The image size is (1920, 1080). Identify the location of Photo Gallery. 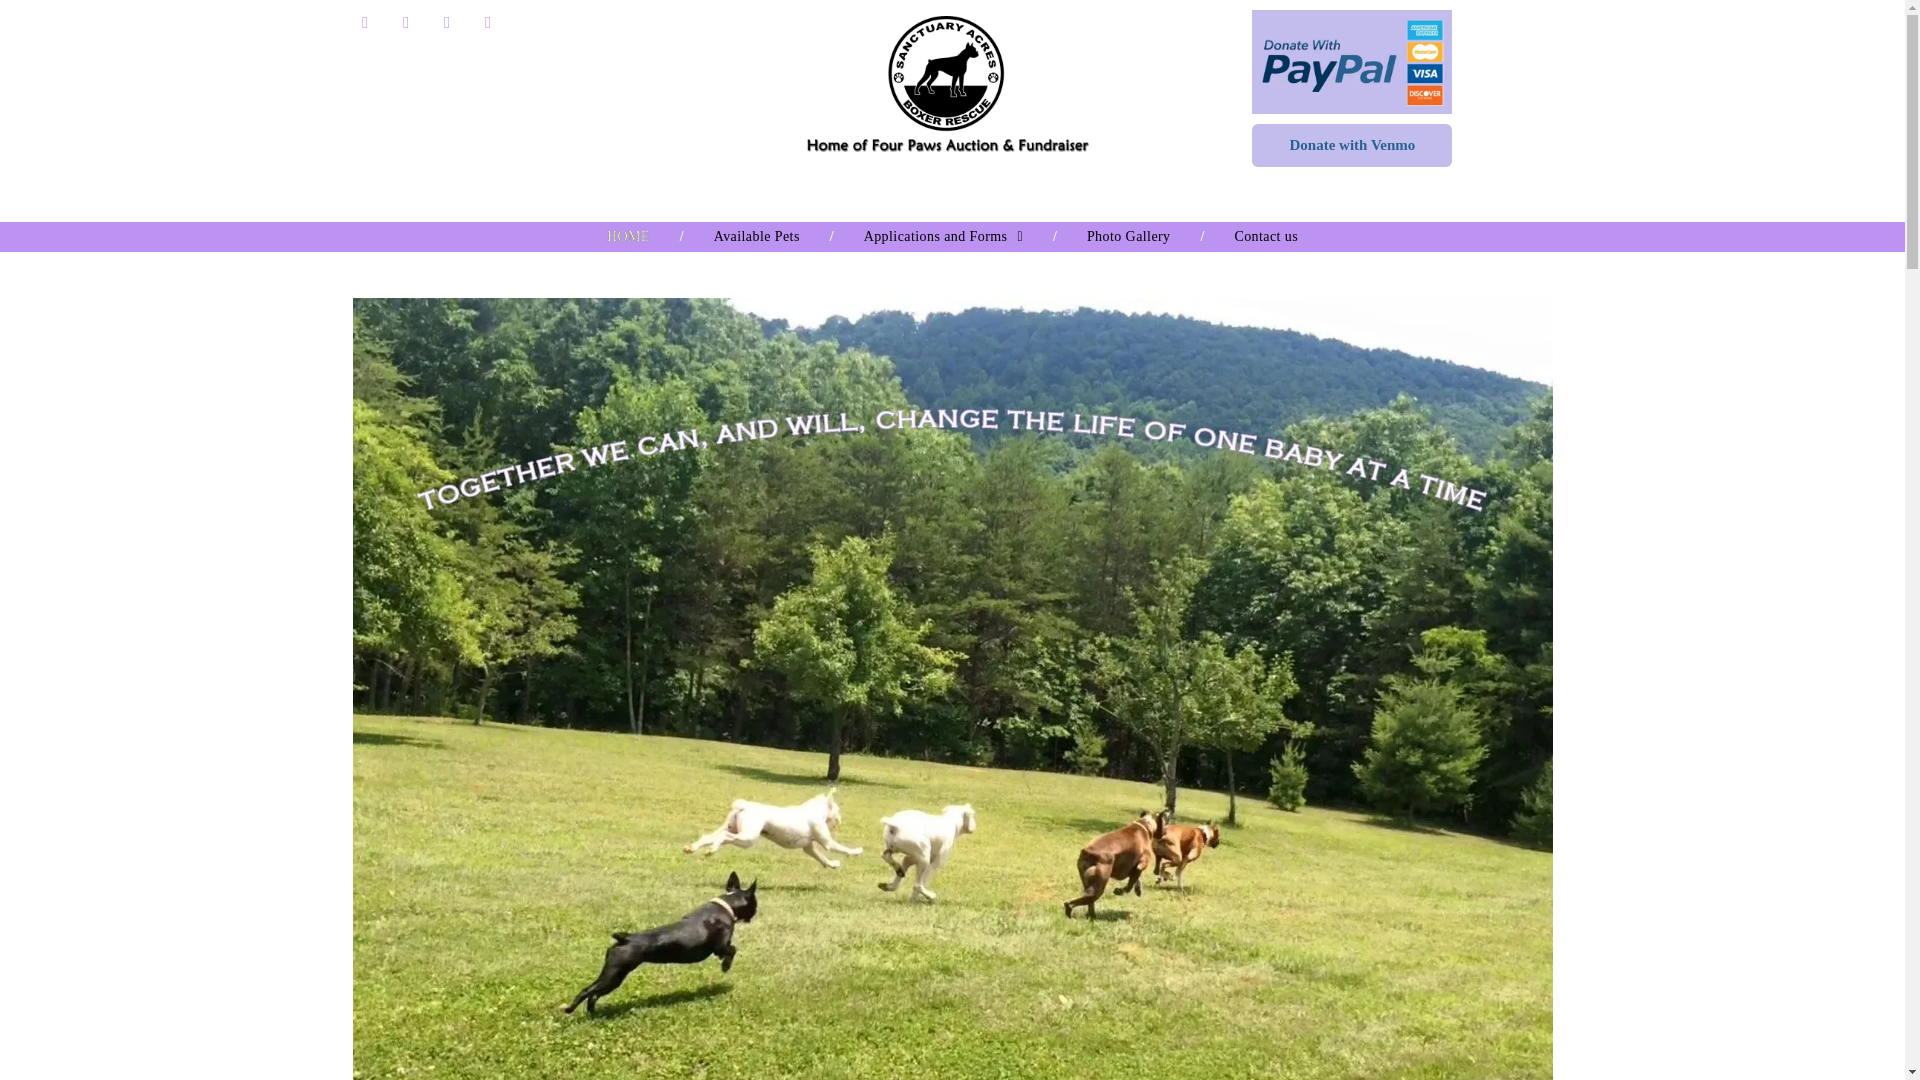
(1129, 236).